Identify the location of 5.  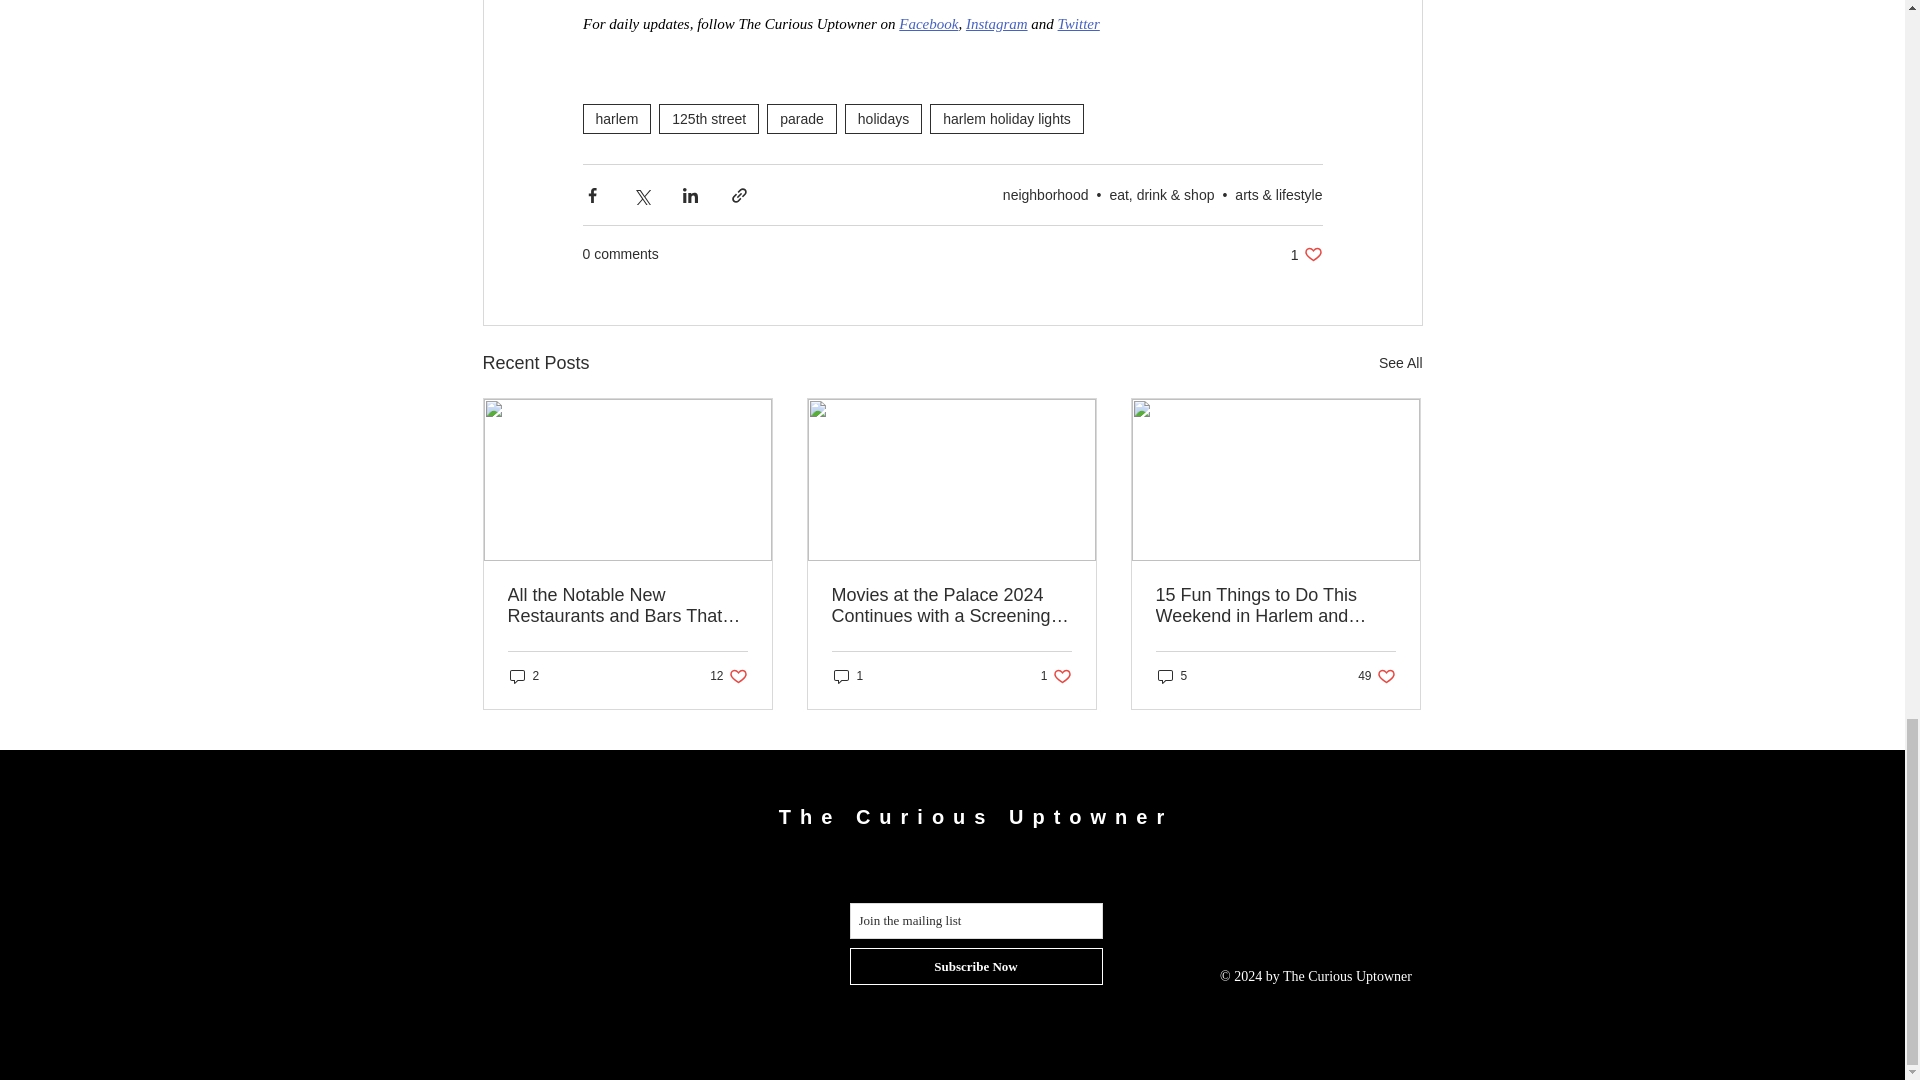
(1078, 24).